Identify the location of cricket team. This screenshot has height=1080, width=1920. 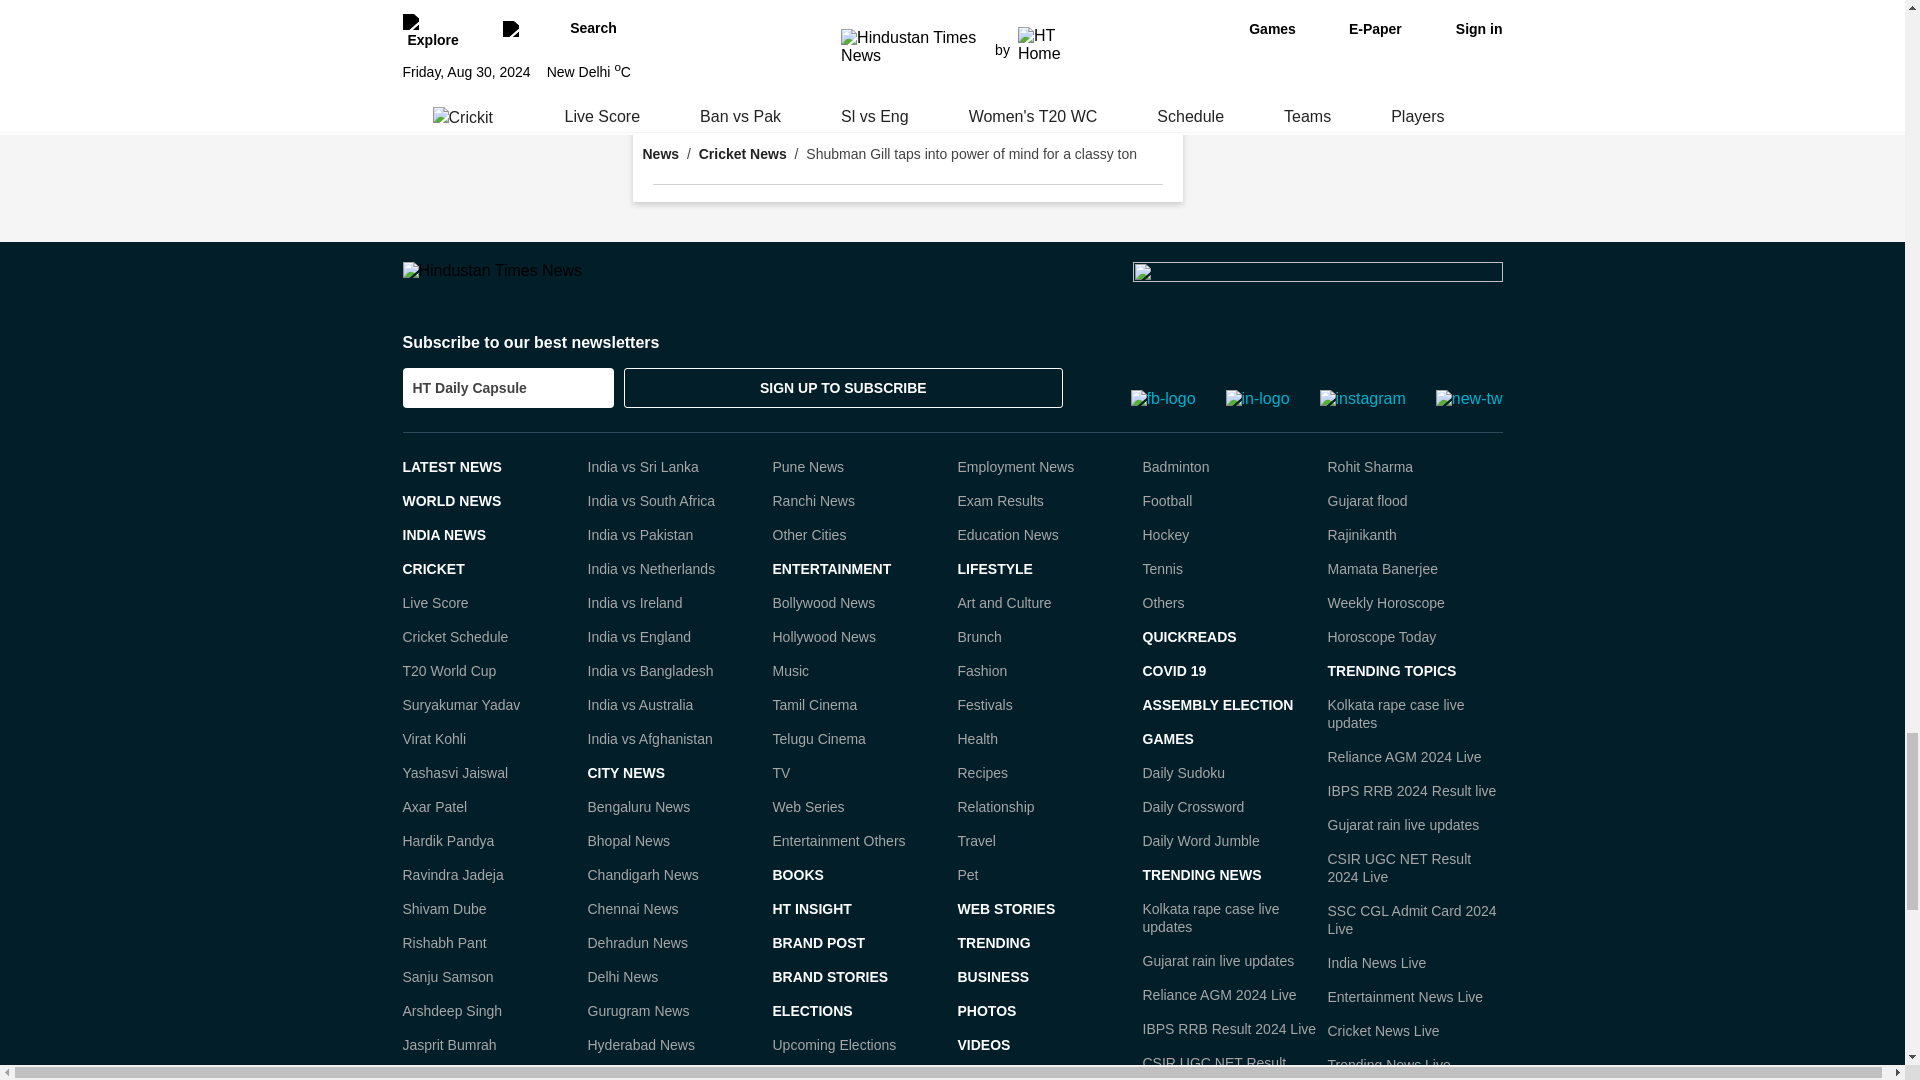
(902, 16).